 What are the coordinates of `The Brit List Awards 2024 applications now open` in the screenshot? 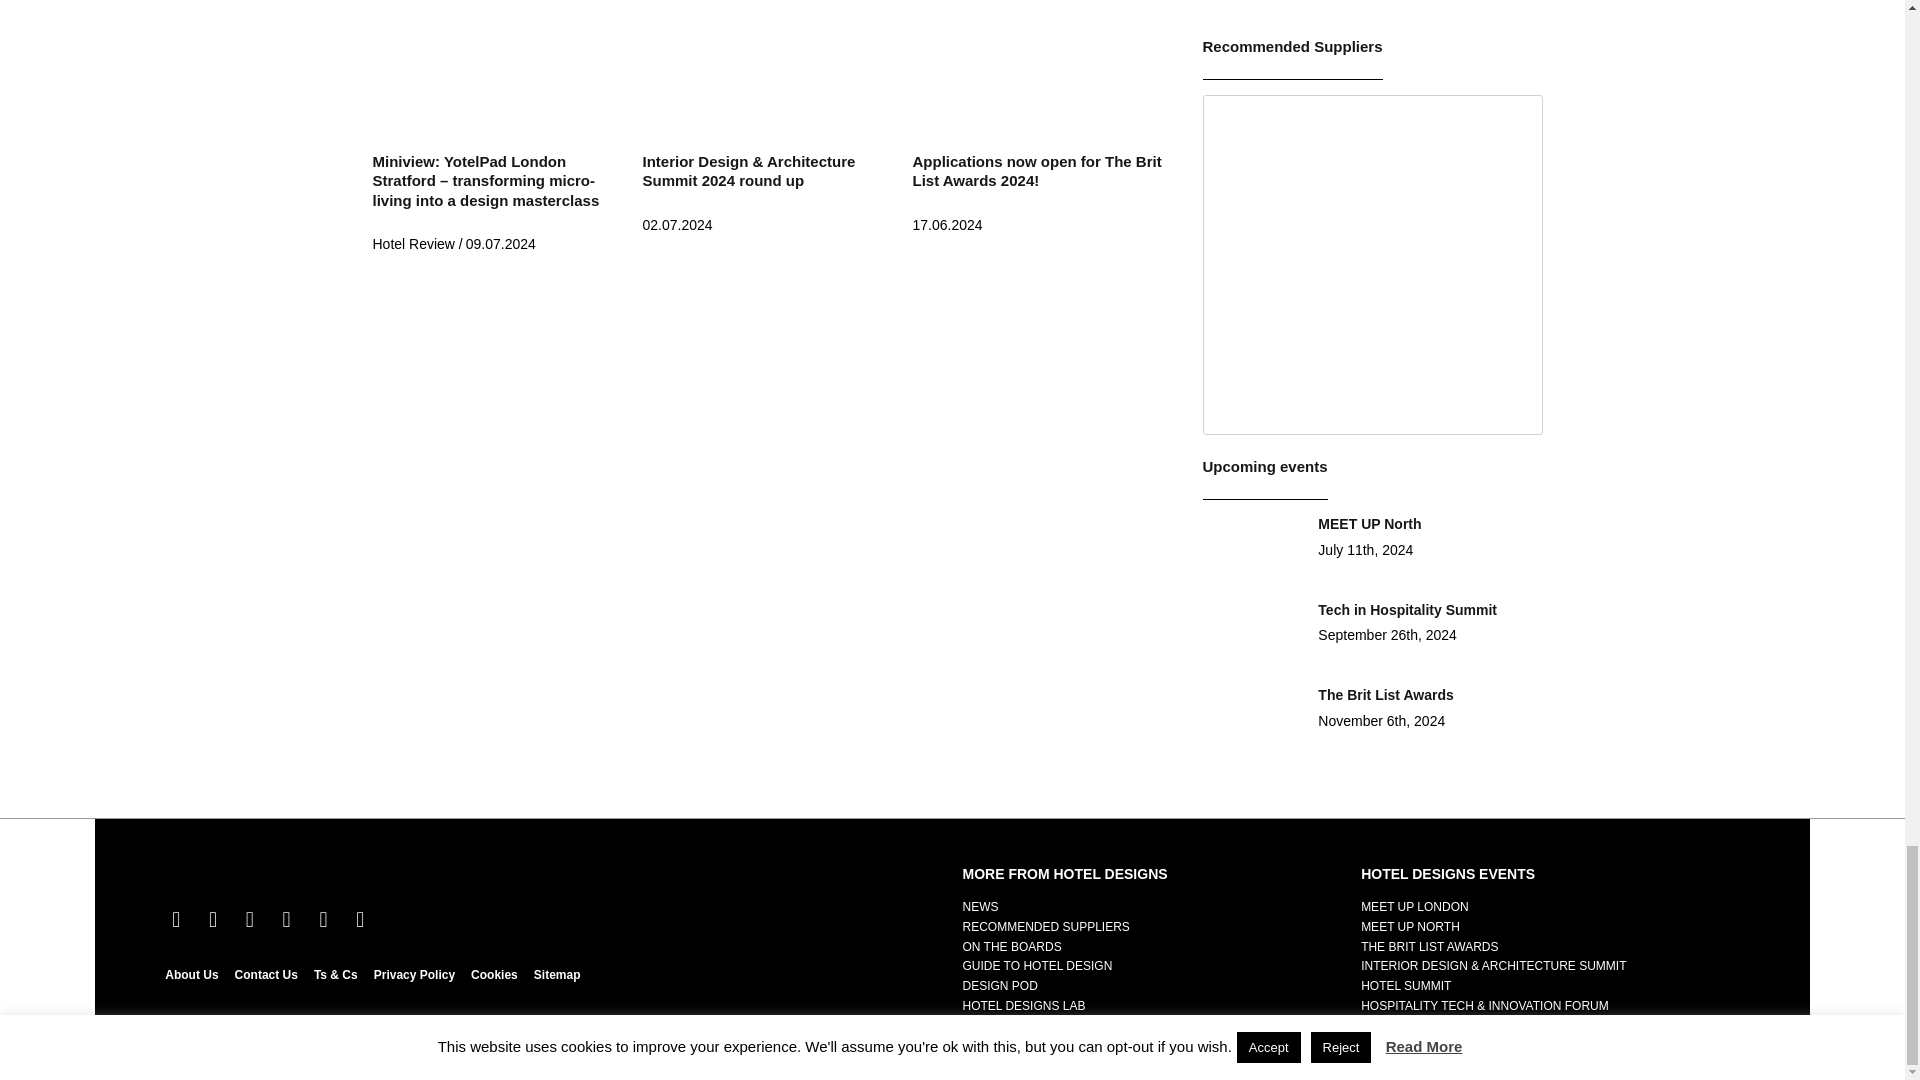 It's located at (1036, 66).